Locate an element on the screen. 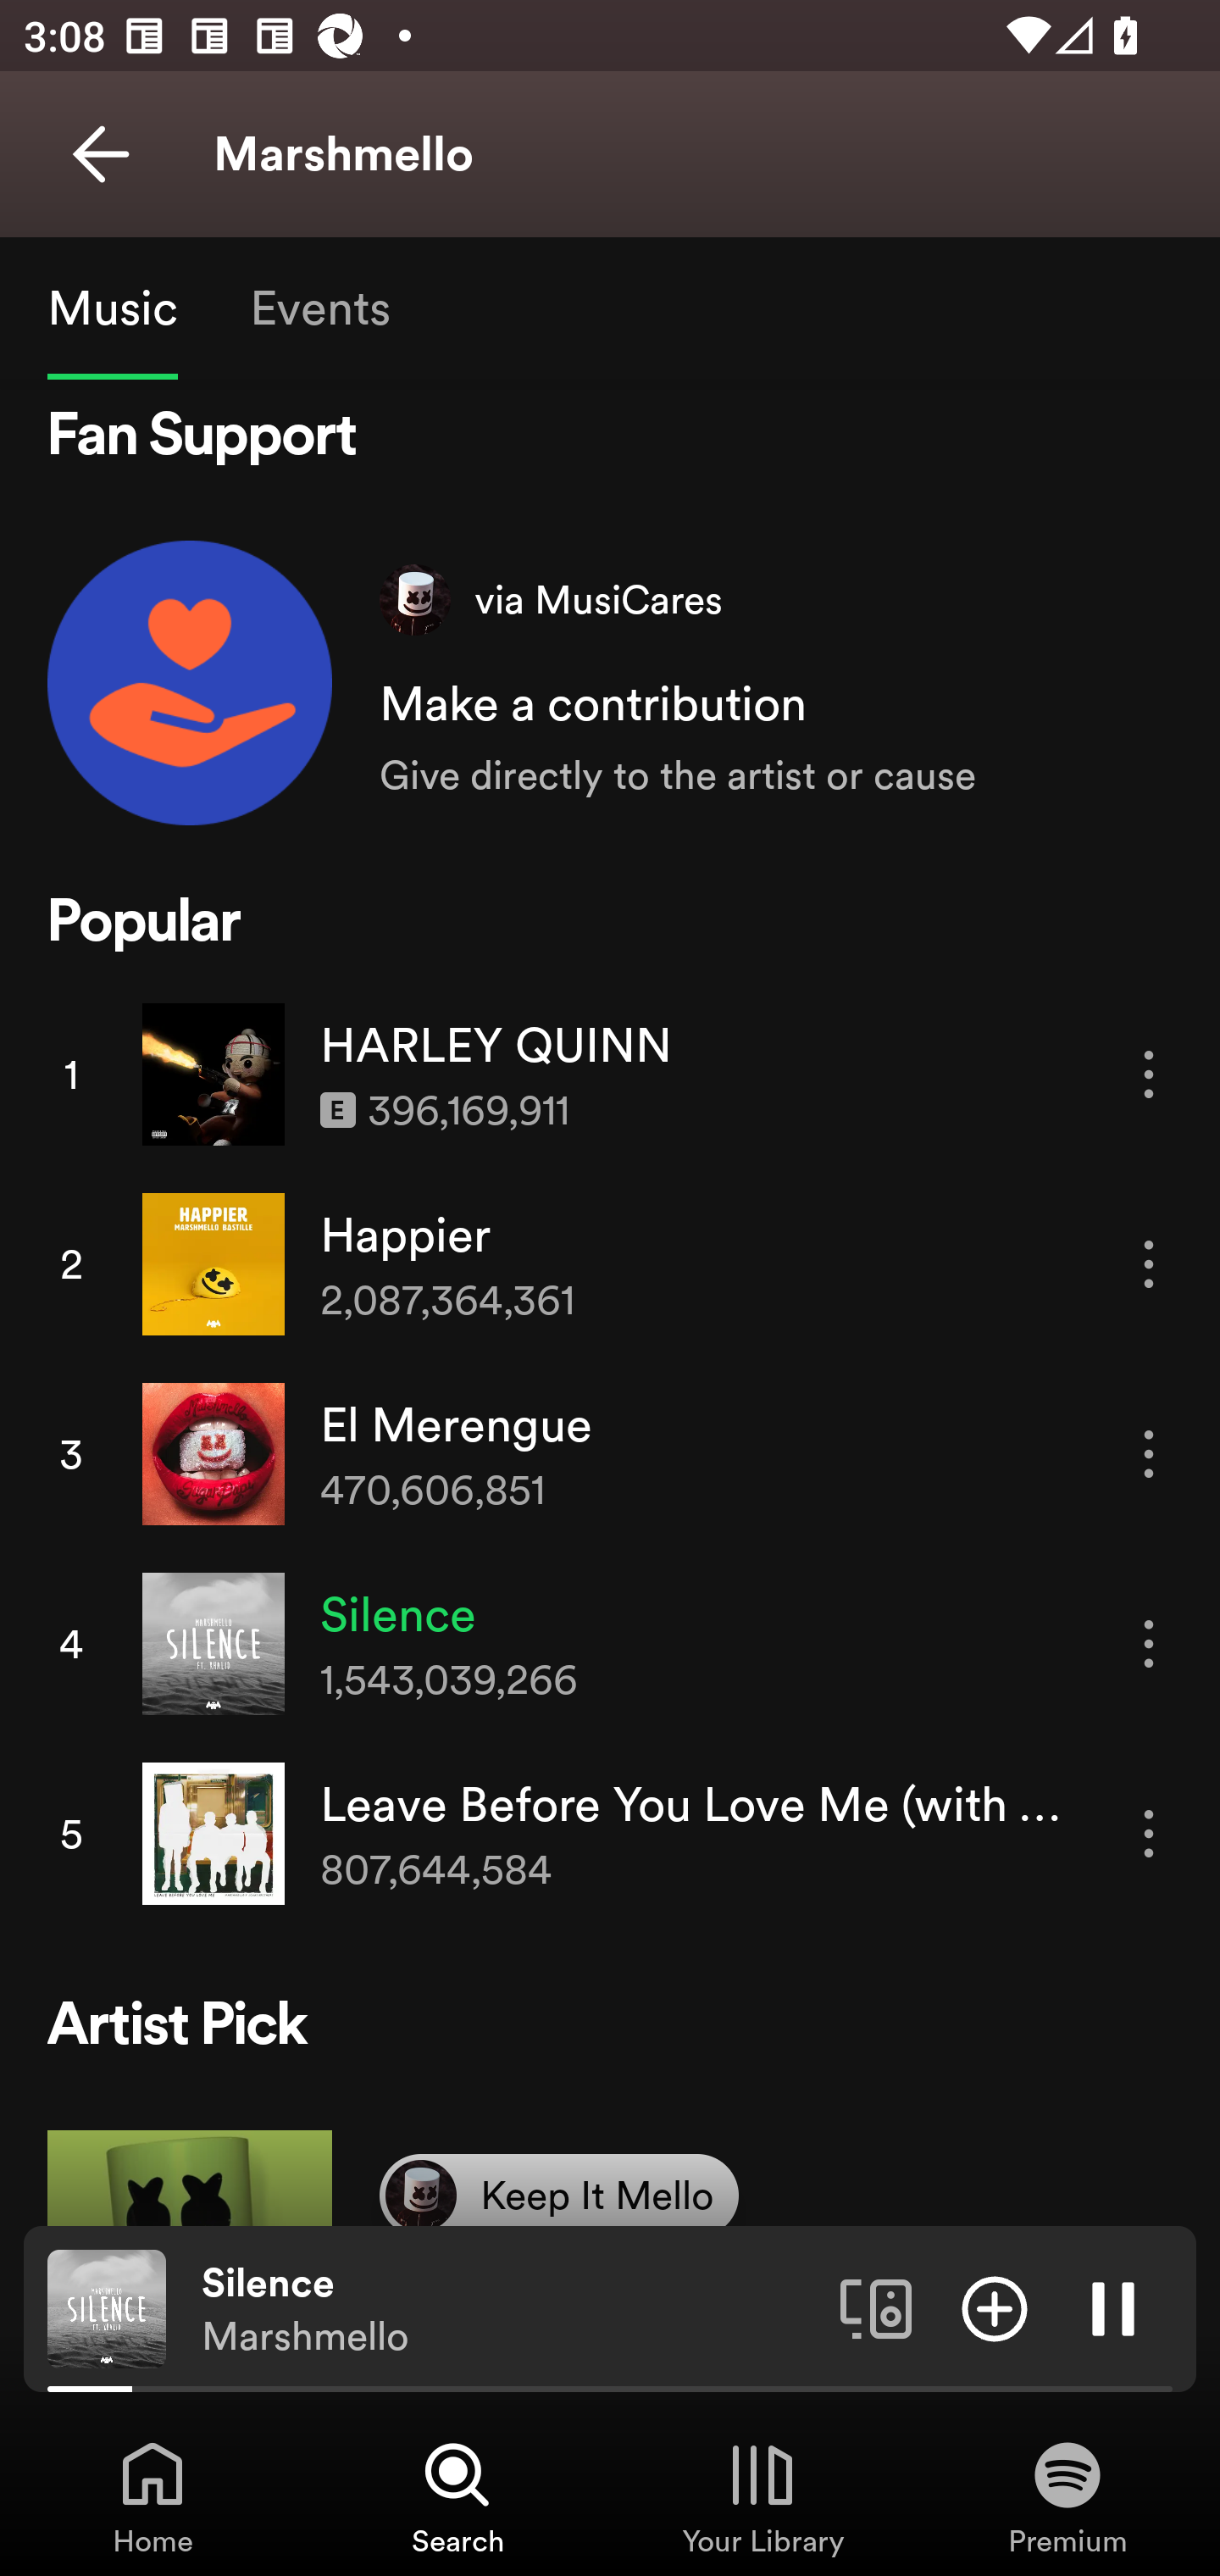 This screenshot has width=1220, height=2576. The cover art of the currently playing track is located at coordinates (107, 2307).